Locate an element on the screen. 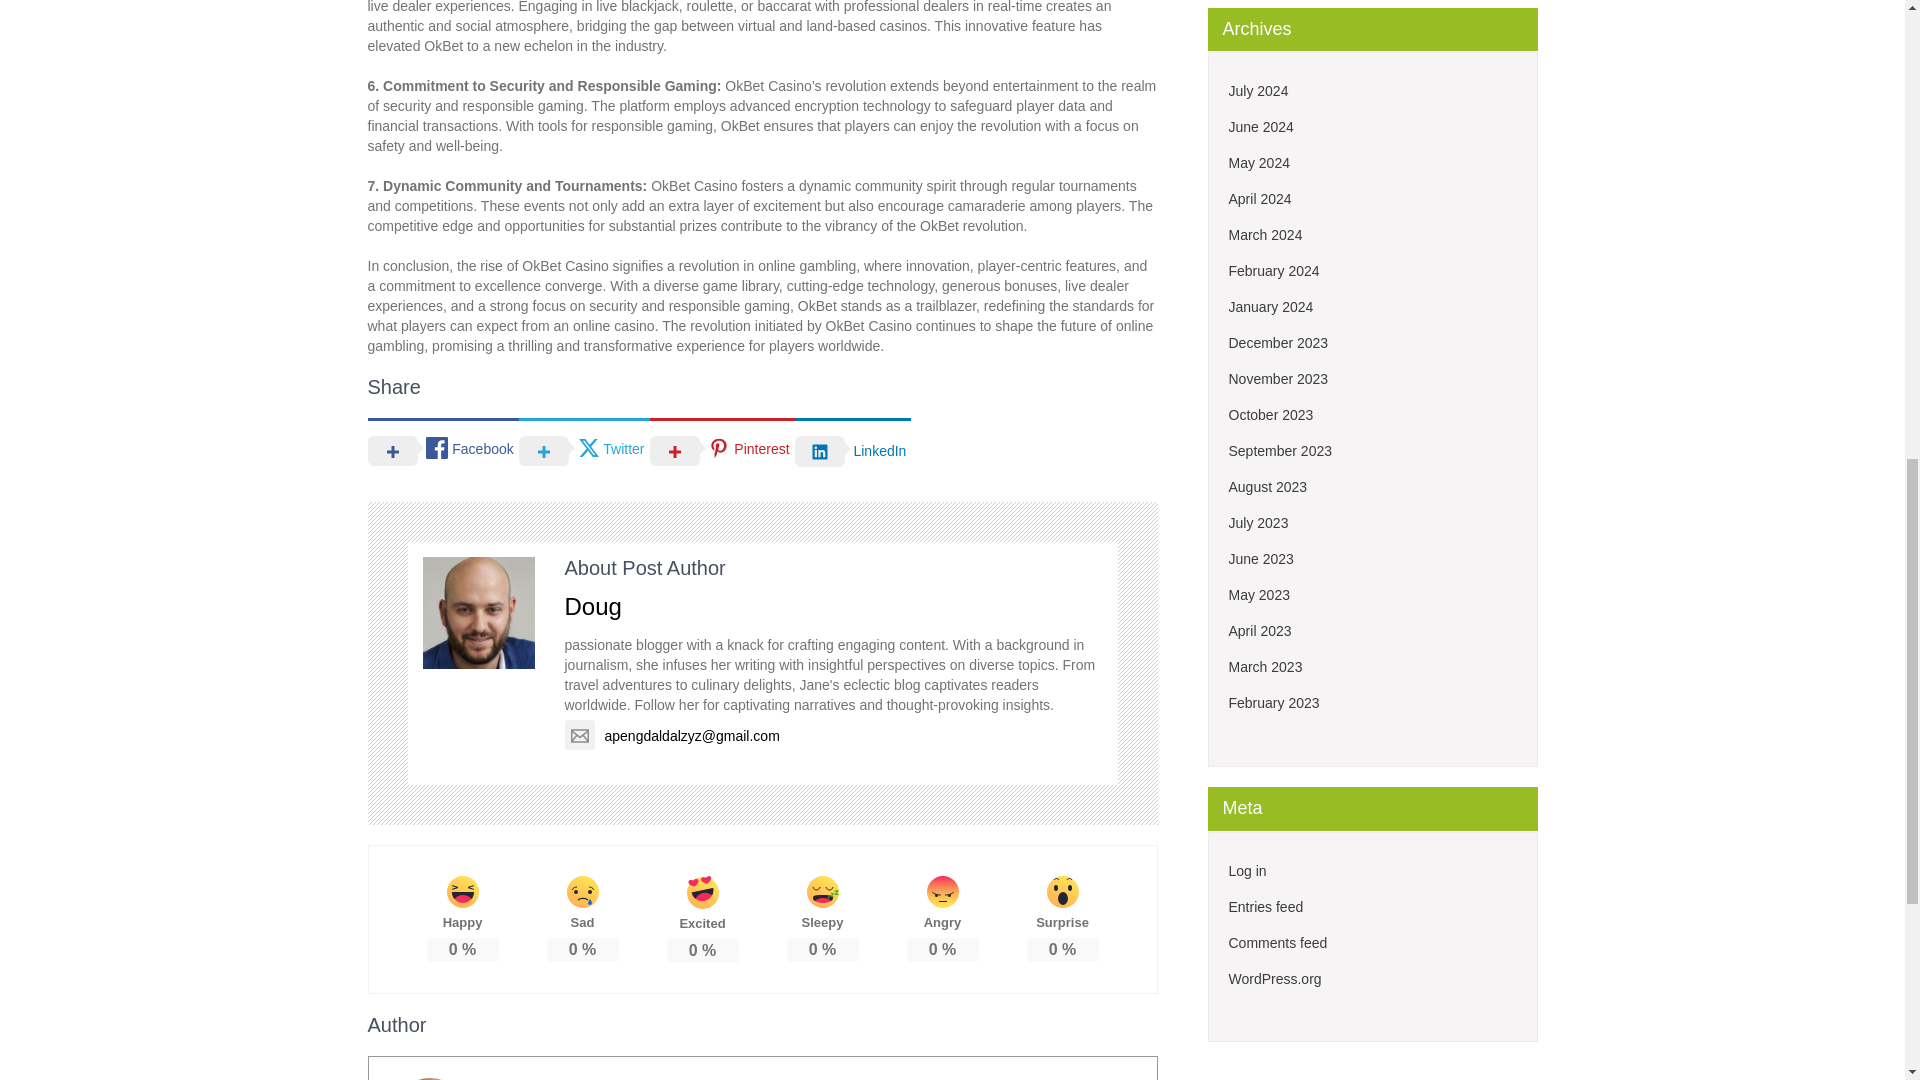 The width and height of the screenshot is (1920, 1080). Twitter is located at coordinates (584, 448).